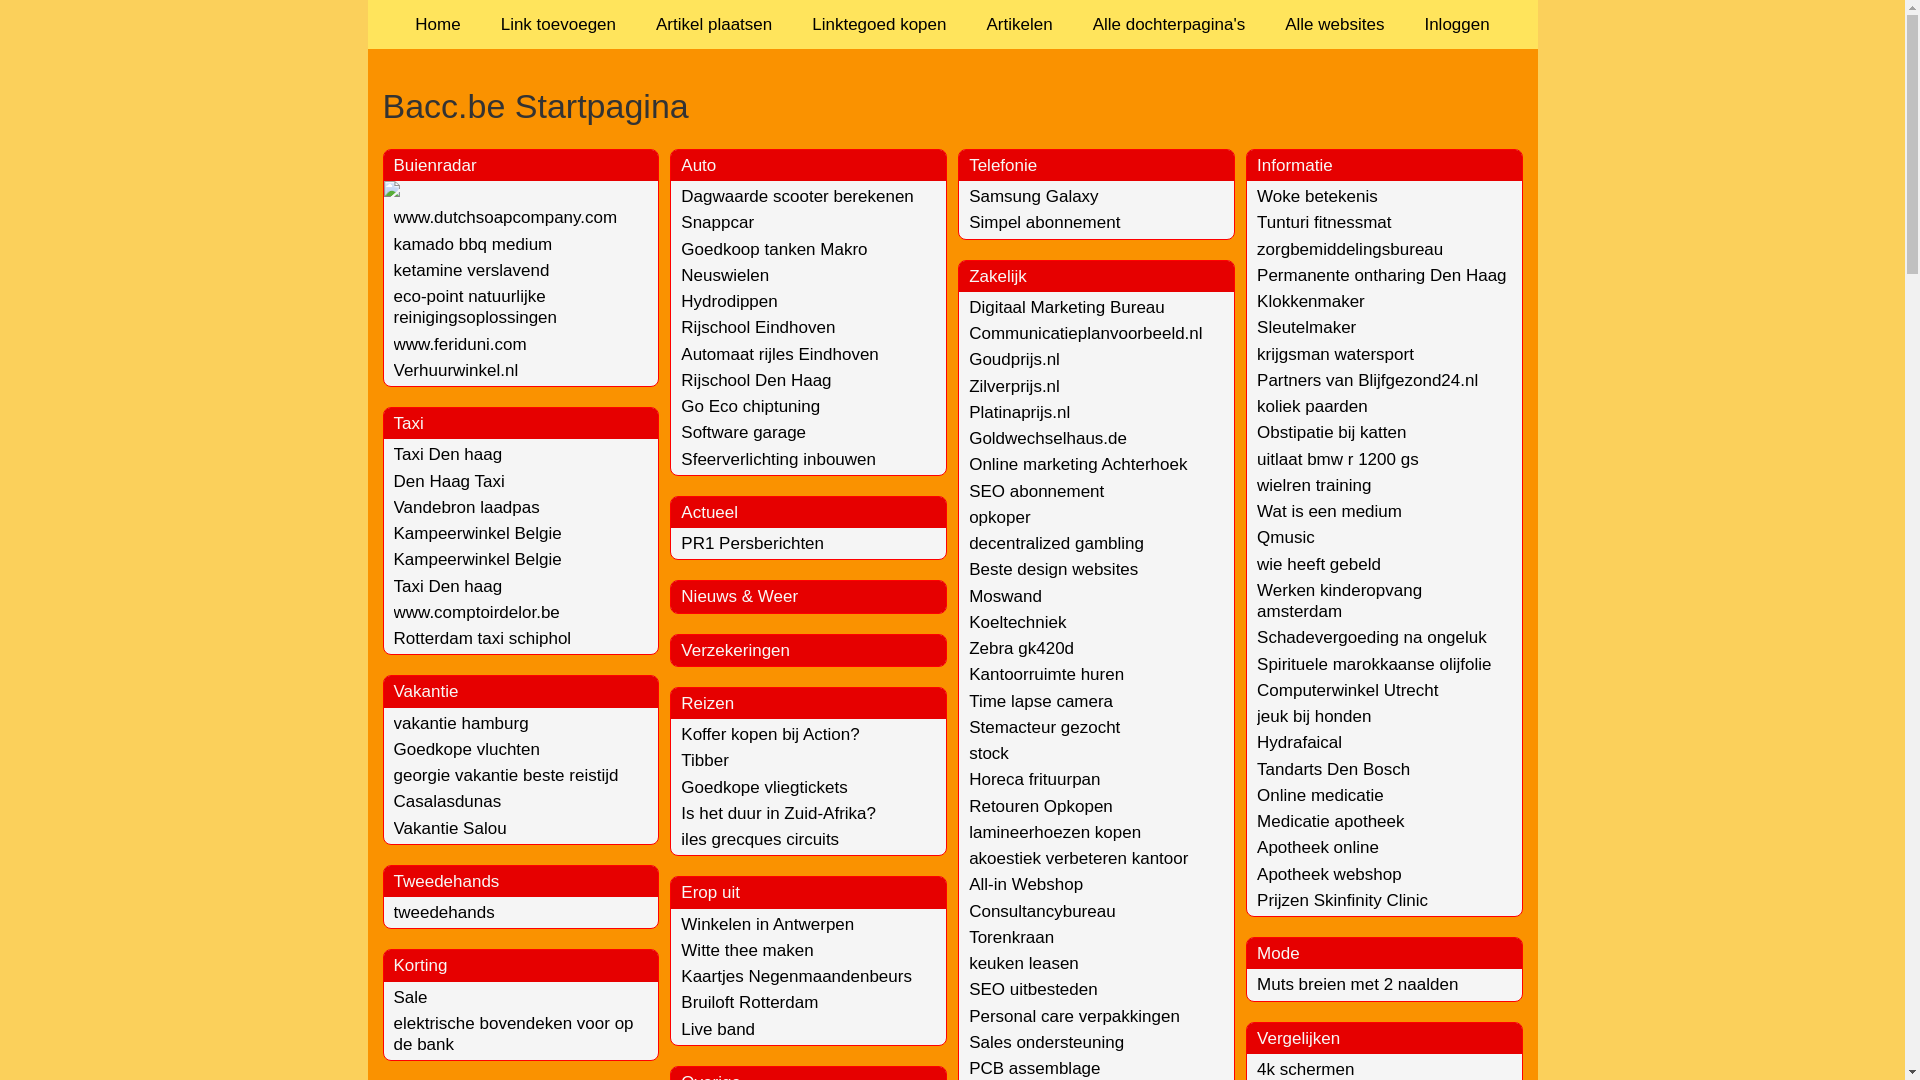 This screenshot has height=1080, width=1920. What do you see at coordinates (450, 828) in the screenshot?
I see `Vakantie Salou` at bounding box center [450, 828].